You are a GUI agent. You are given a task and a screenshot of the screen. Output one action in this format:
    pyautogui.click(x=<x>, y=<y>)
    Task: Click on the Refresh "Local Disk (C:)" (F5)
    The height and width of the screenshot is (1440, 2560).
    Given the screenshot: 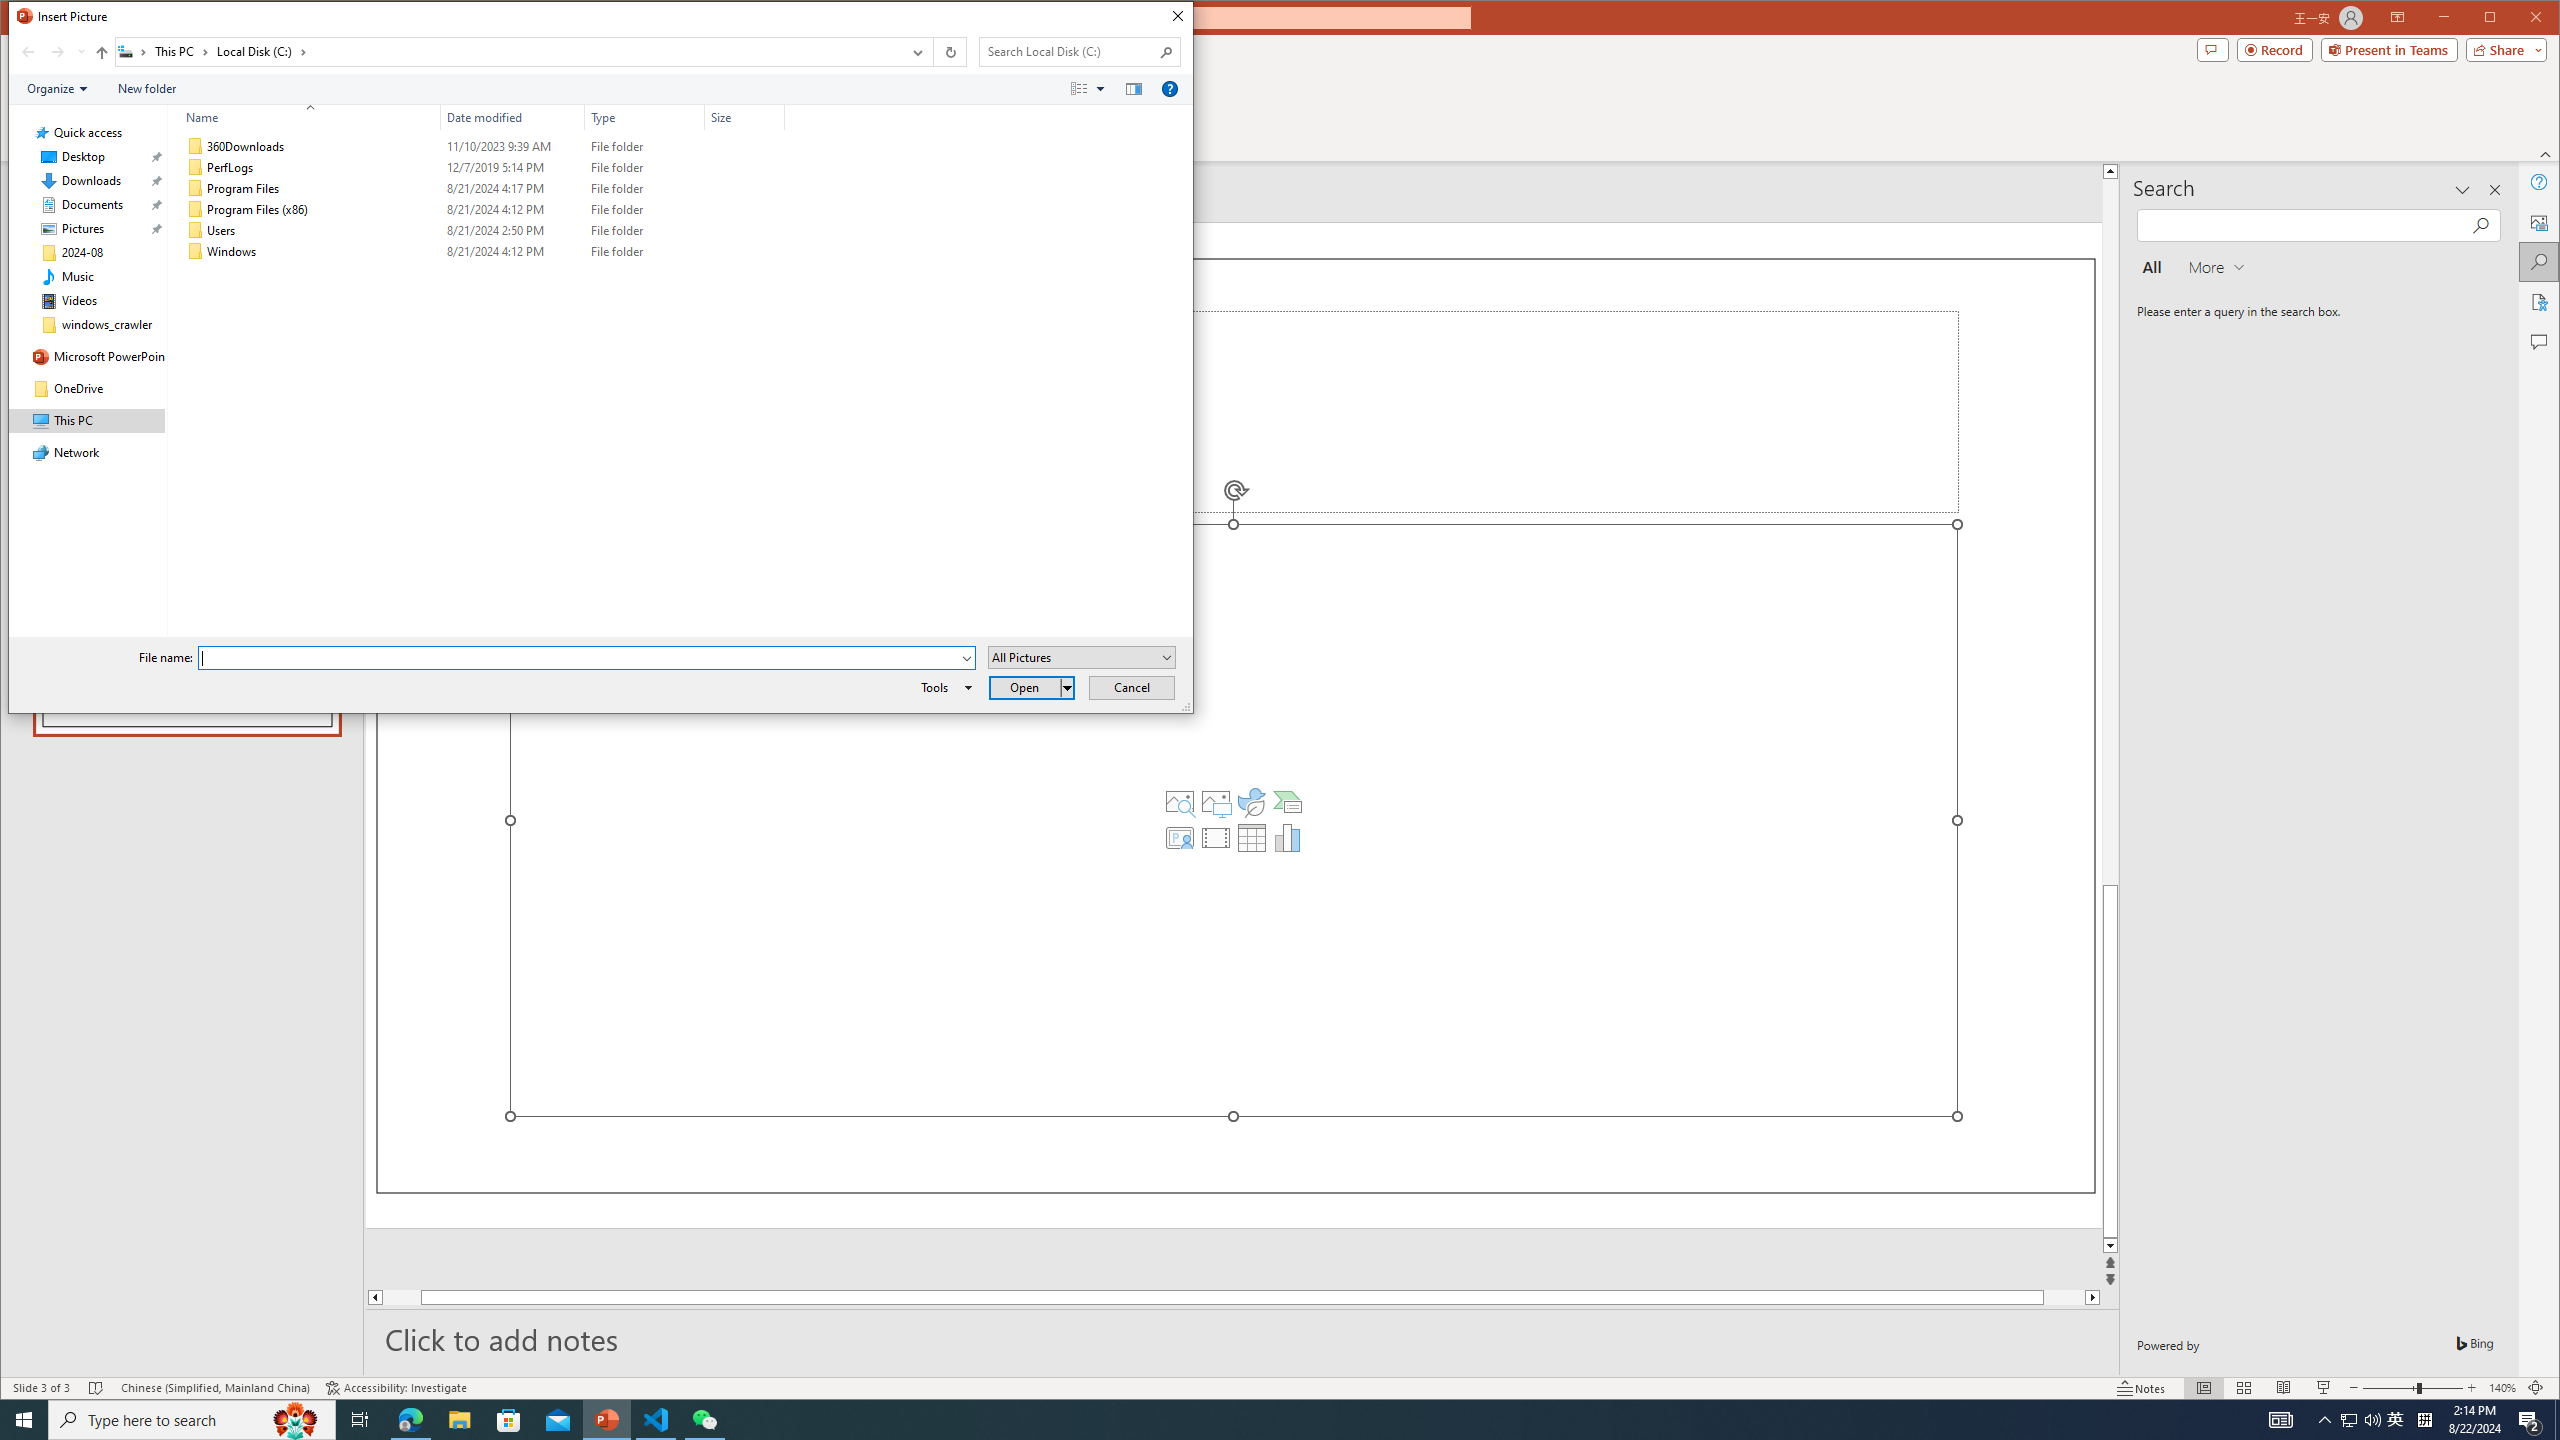 What is the action you would take?
    pyautogui.click(x=948, y=52)
    